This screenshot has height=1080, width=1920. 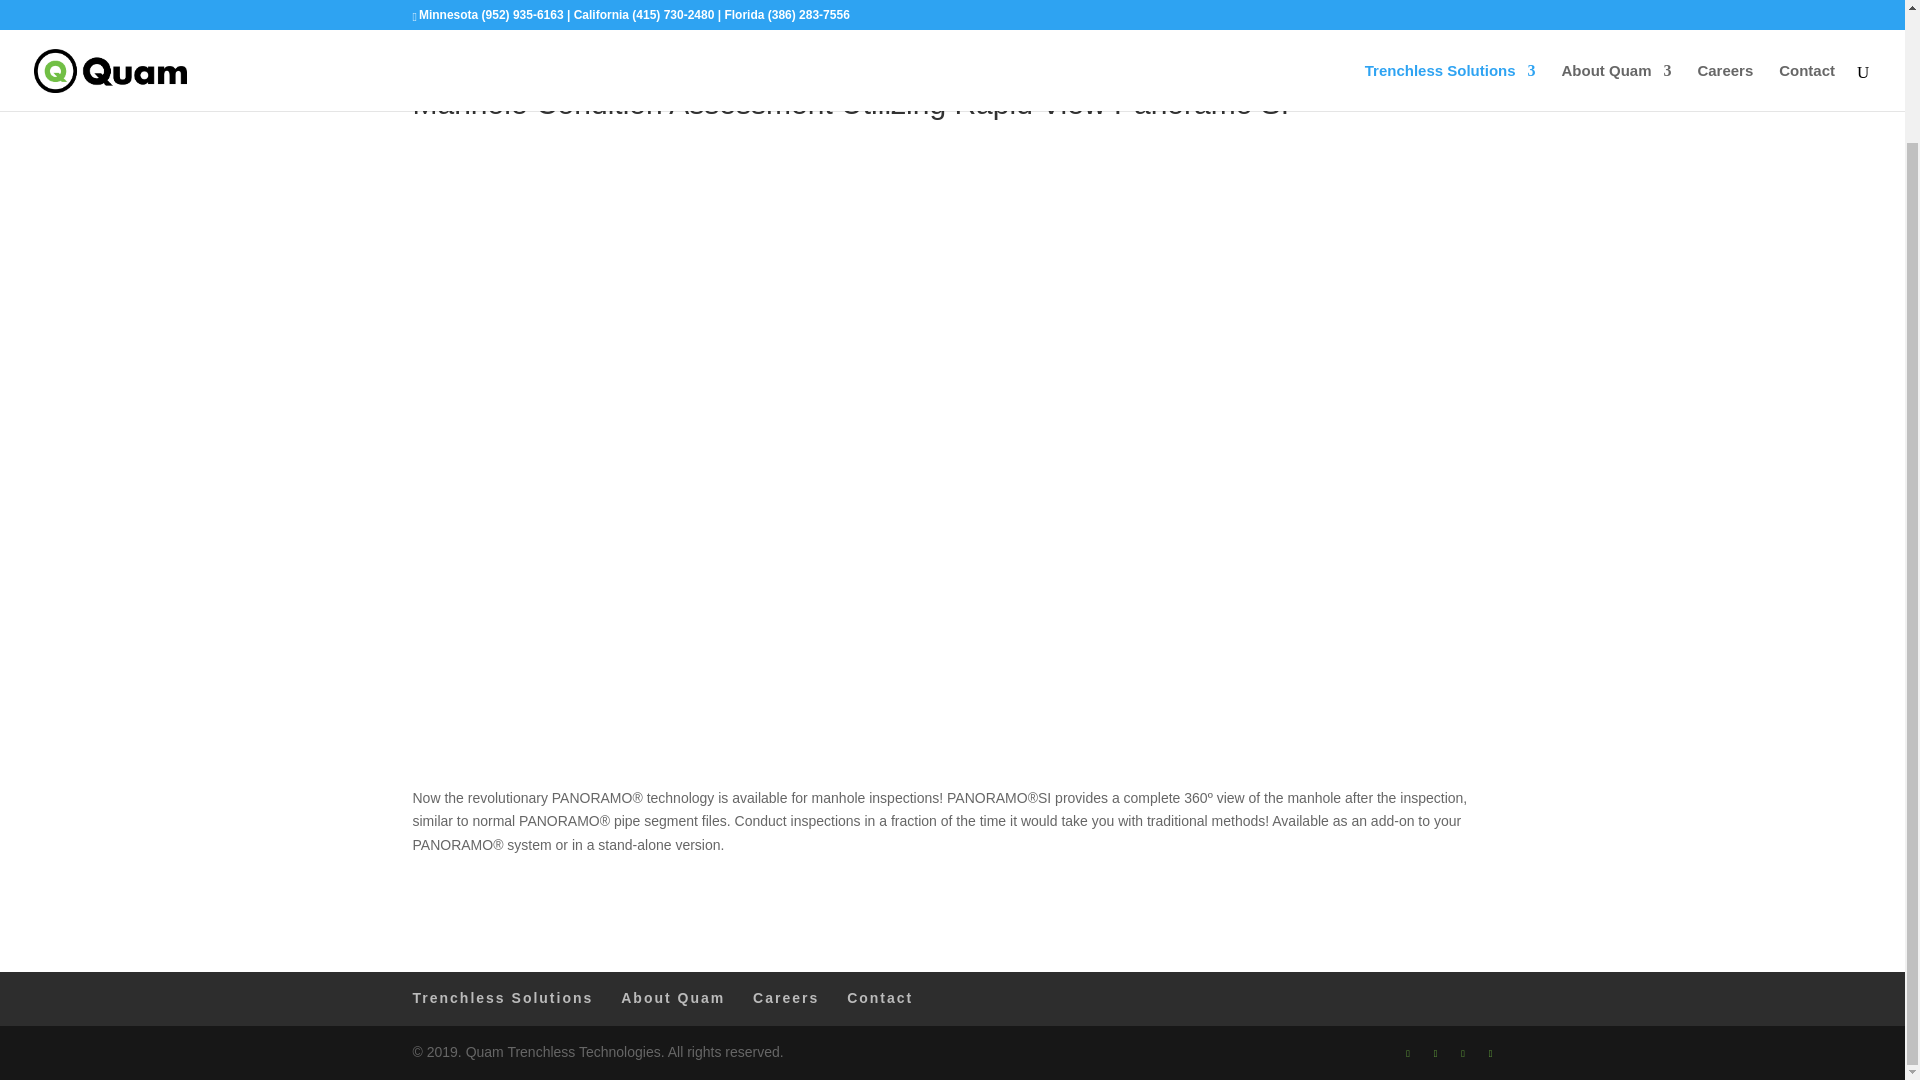 What do you see at coordinates (880, 998) in the screenshot?
I see `Contact` at bounding box center [880, 998].